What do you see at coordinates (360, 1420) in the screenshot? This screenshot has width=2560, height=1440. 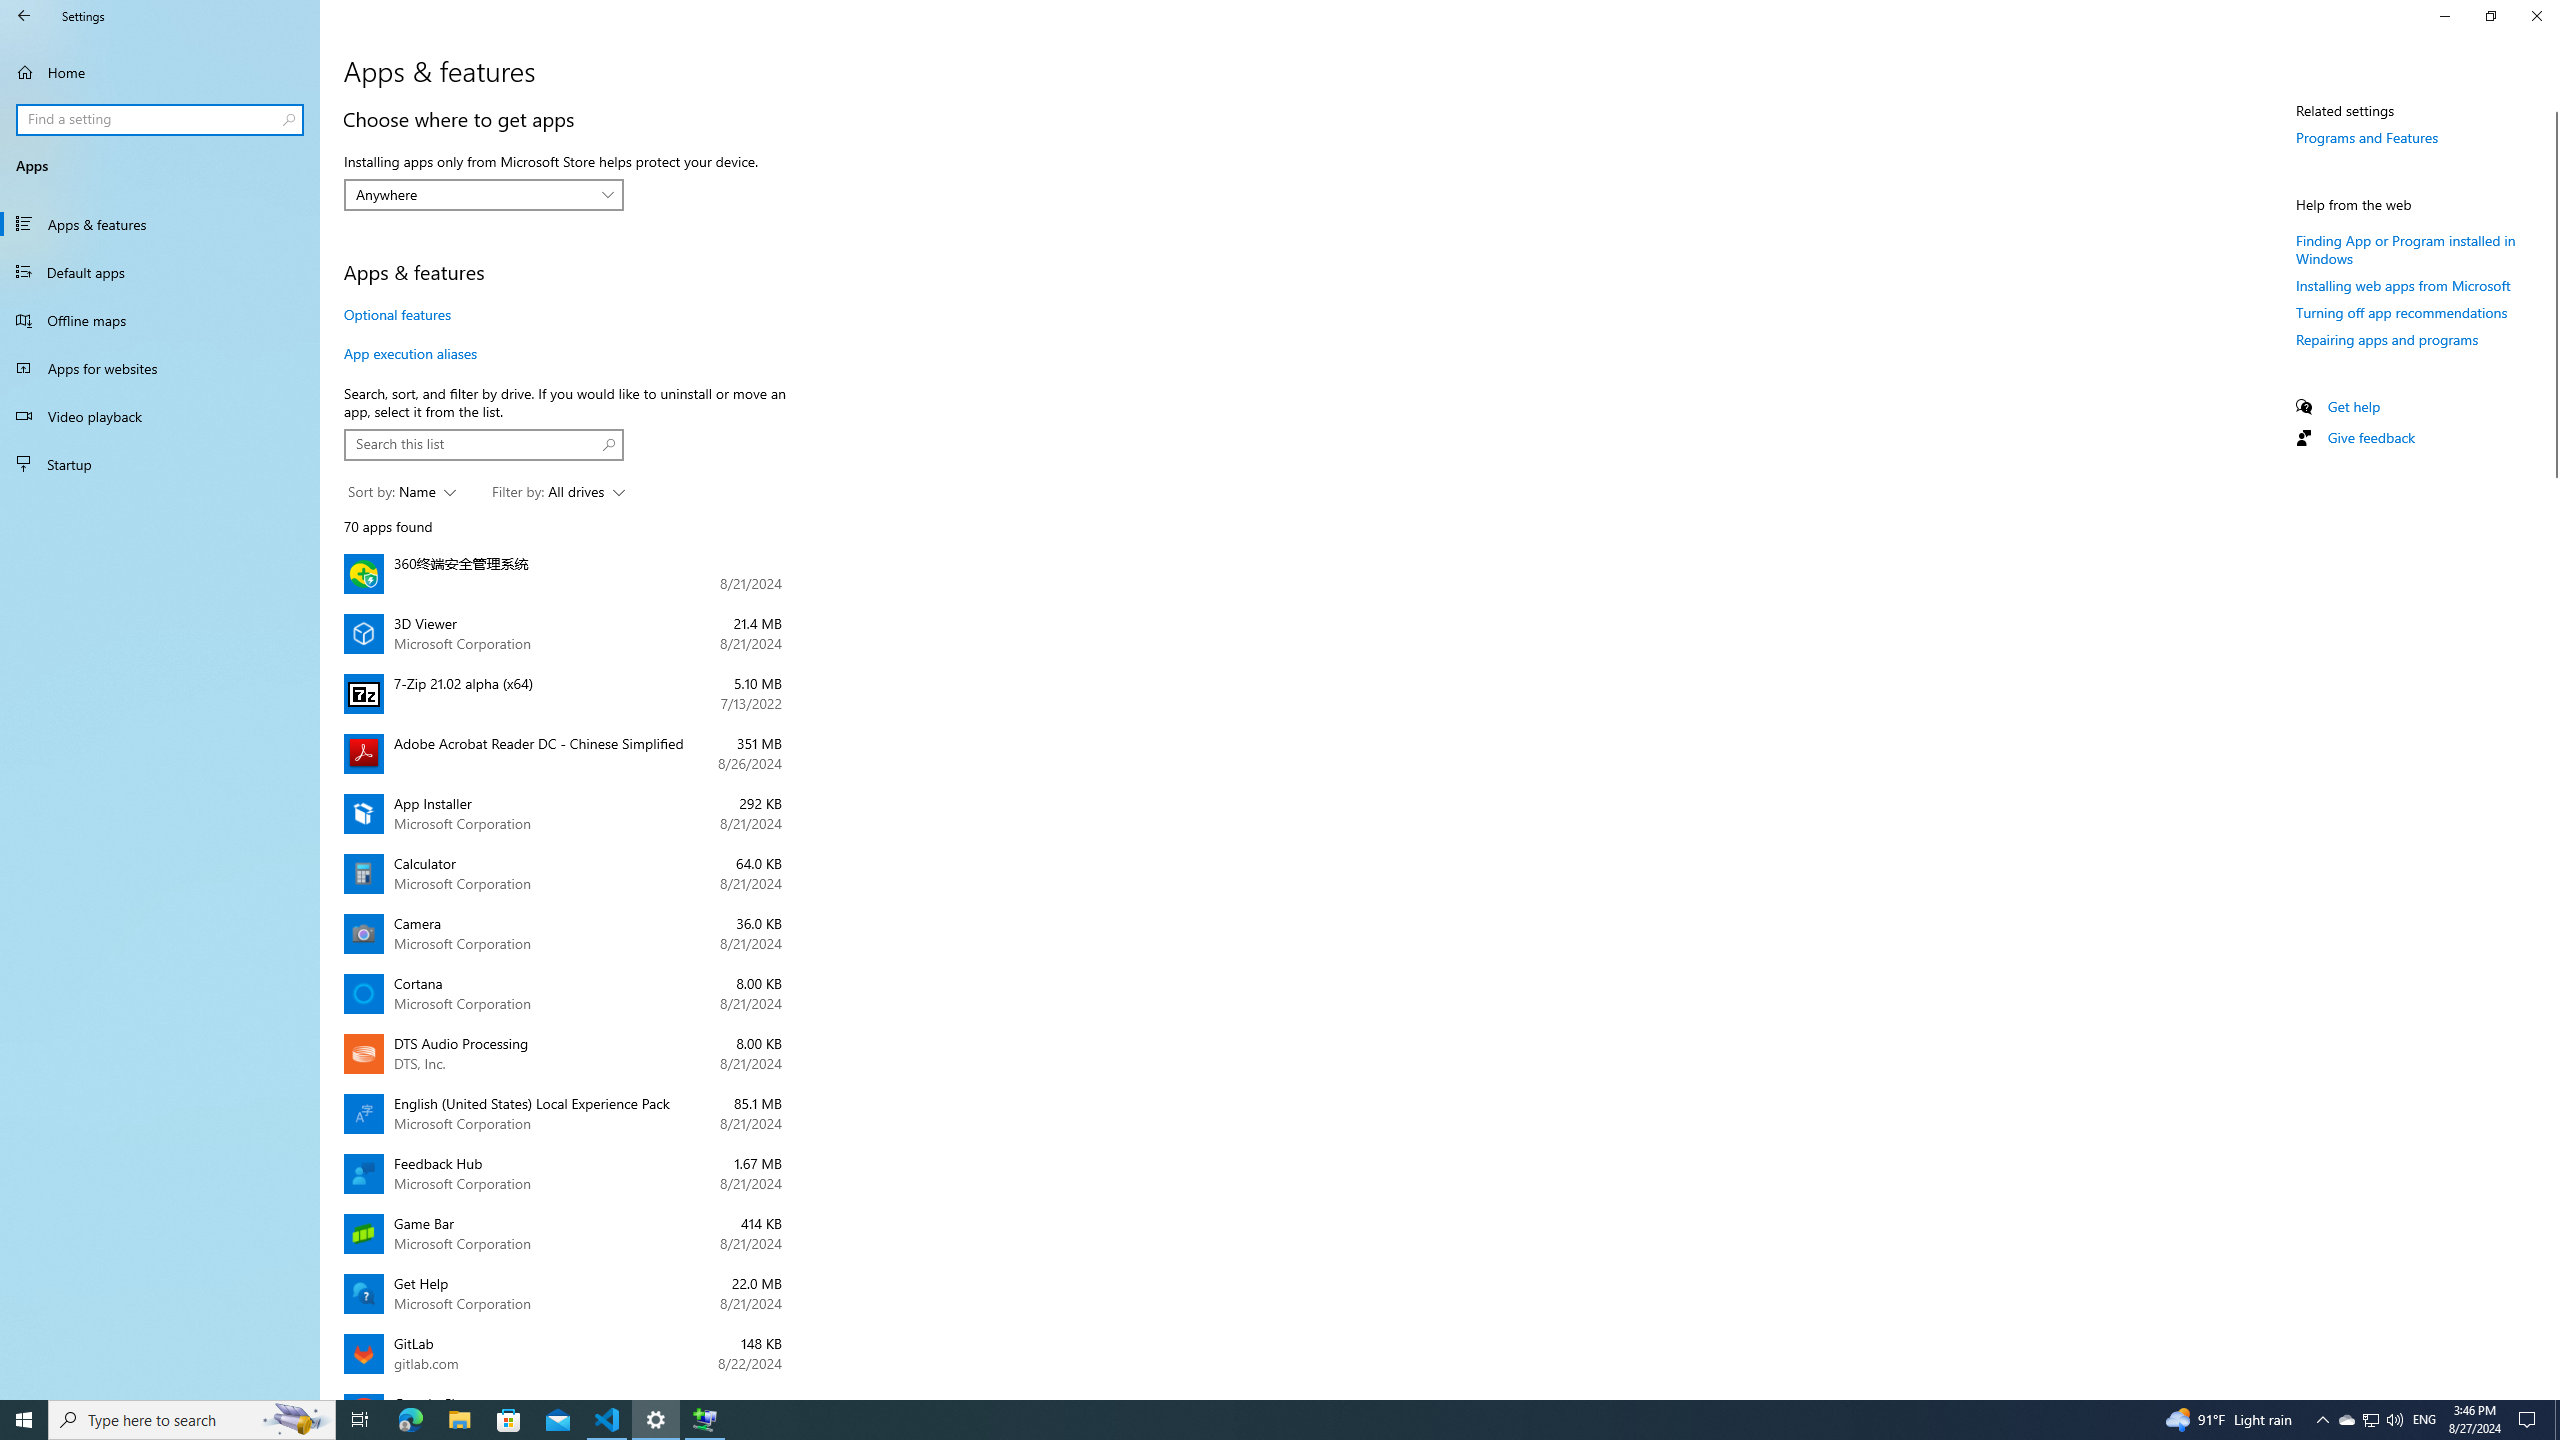 I see `Task View` at bounding box center [360, 1420].